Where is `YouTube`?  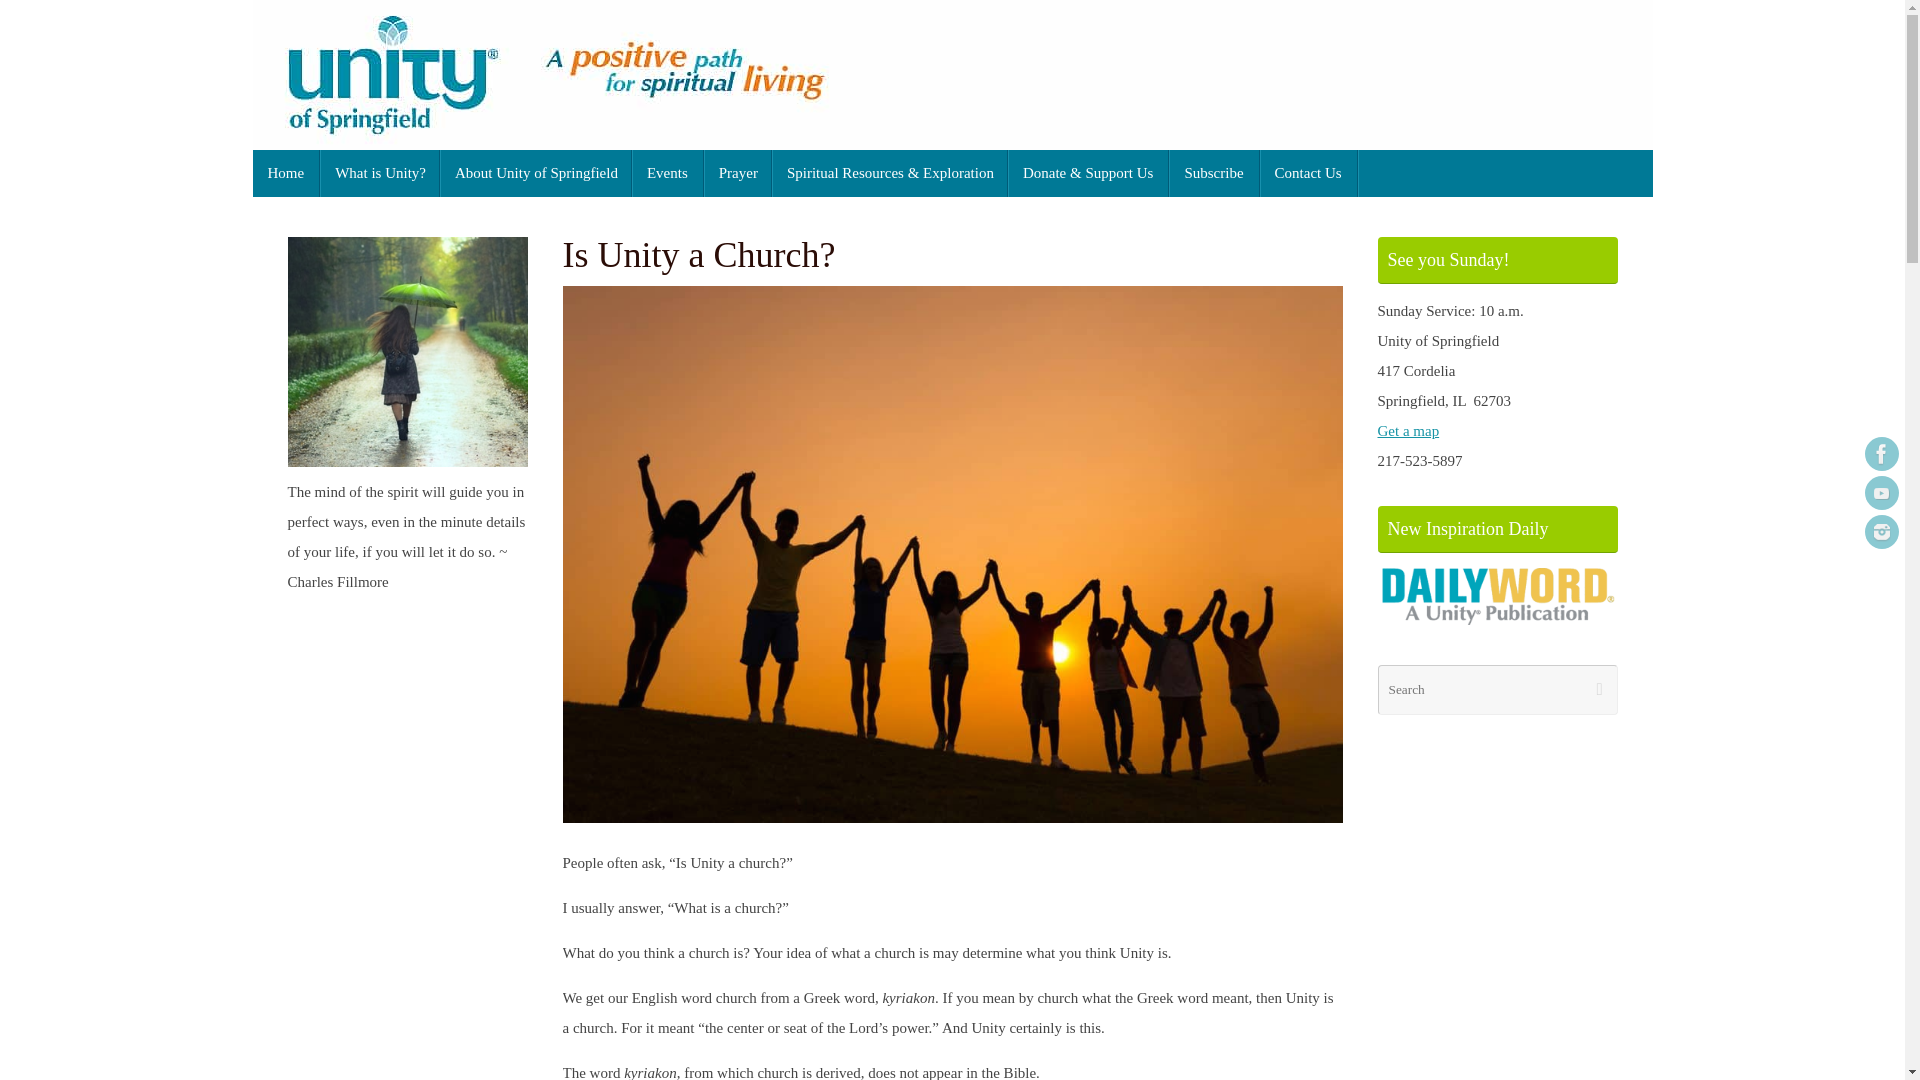
YouTube is located at coordinates (1881, 492).